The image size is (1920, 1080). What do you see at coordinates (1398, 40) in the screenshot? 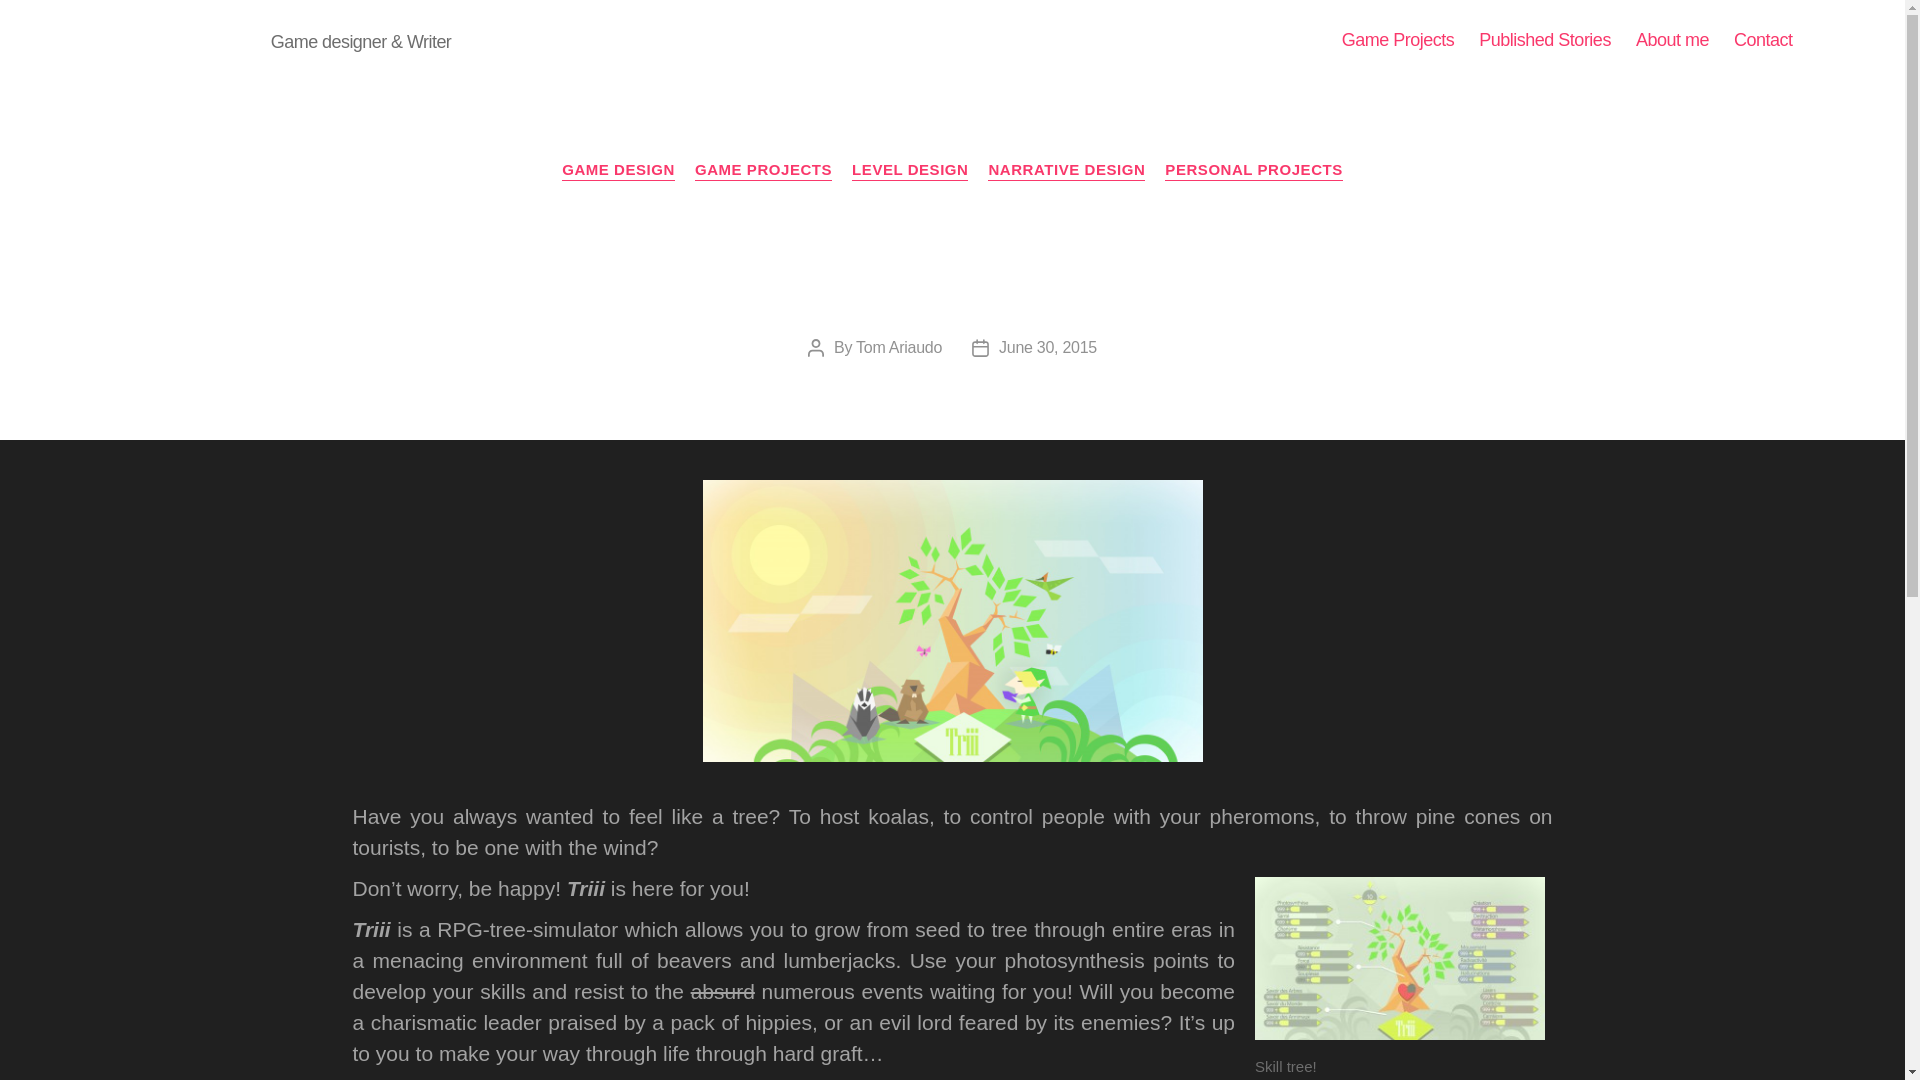
I see `Game Projects` at bounding box center [1398, 40].